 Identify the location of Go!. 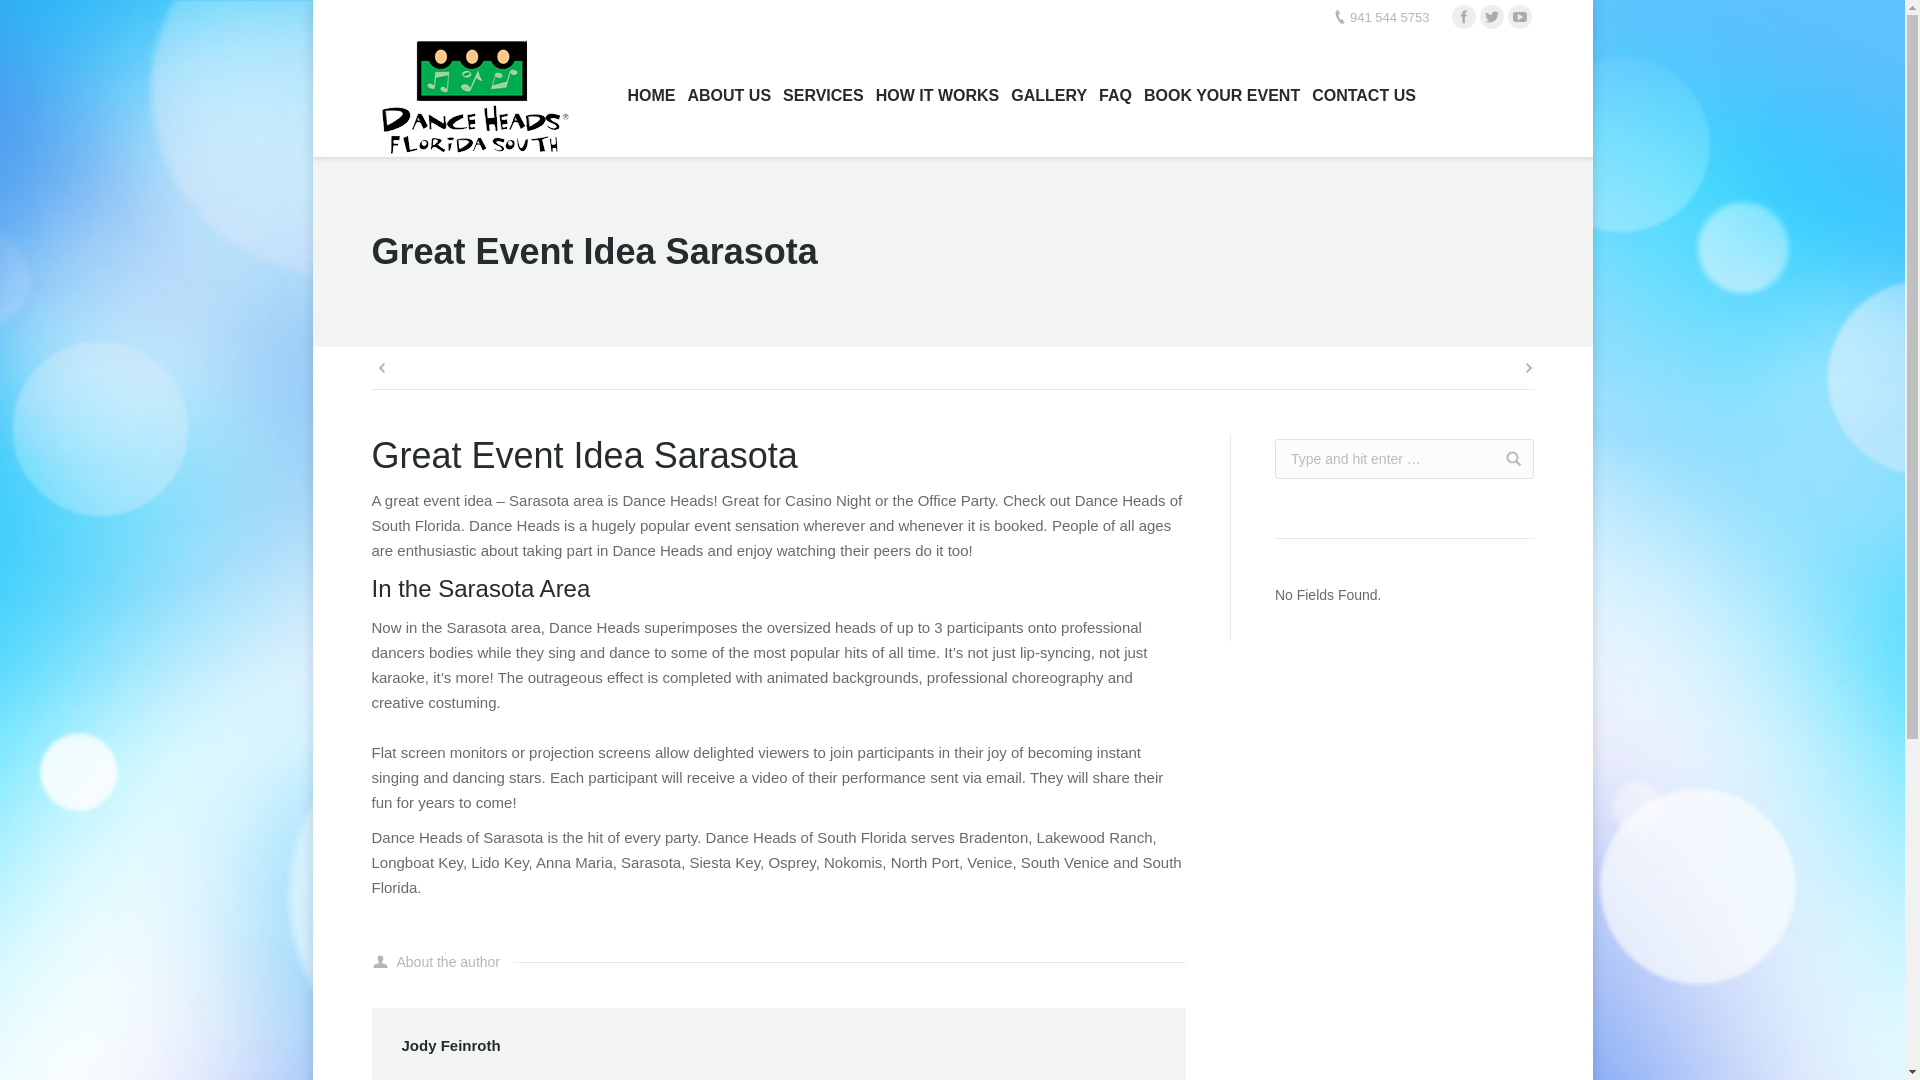
(1506, 458).